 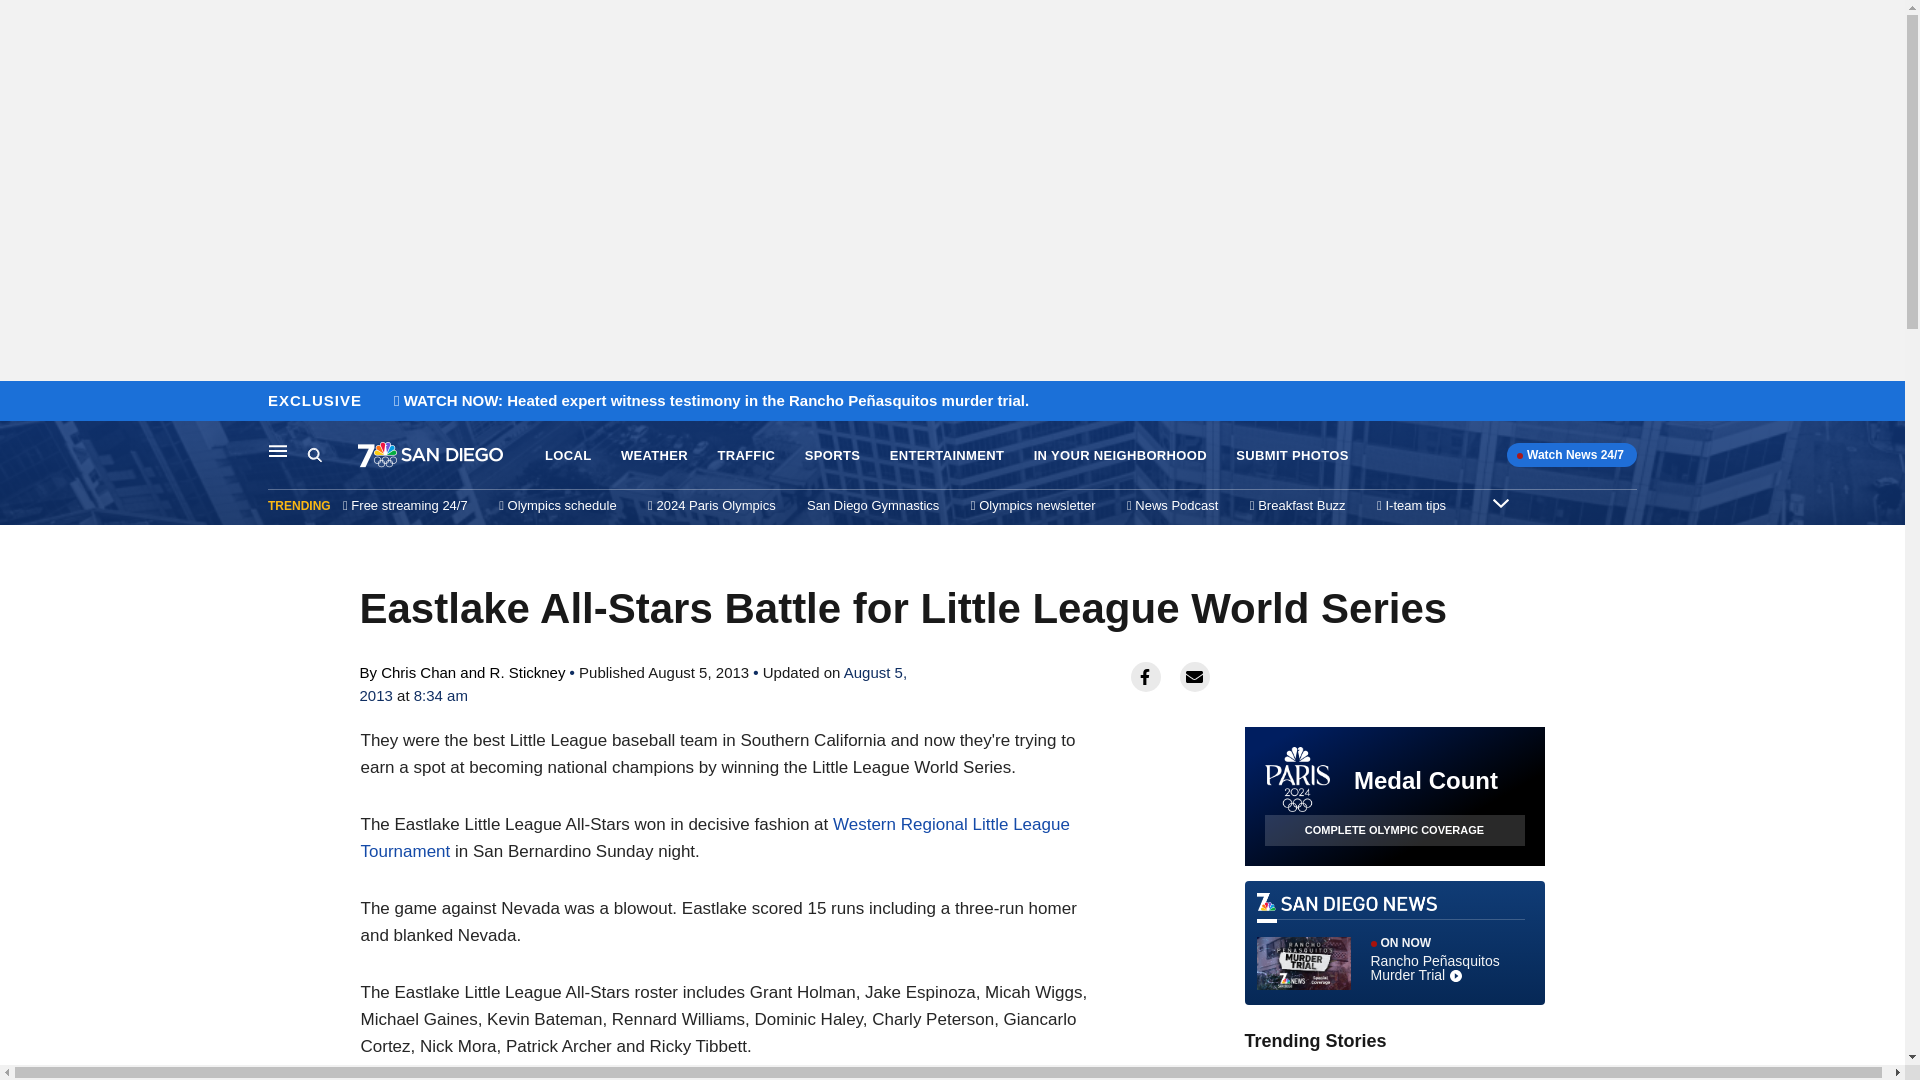 I want to click on Main Navigation, so click(x=278, y=450).